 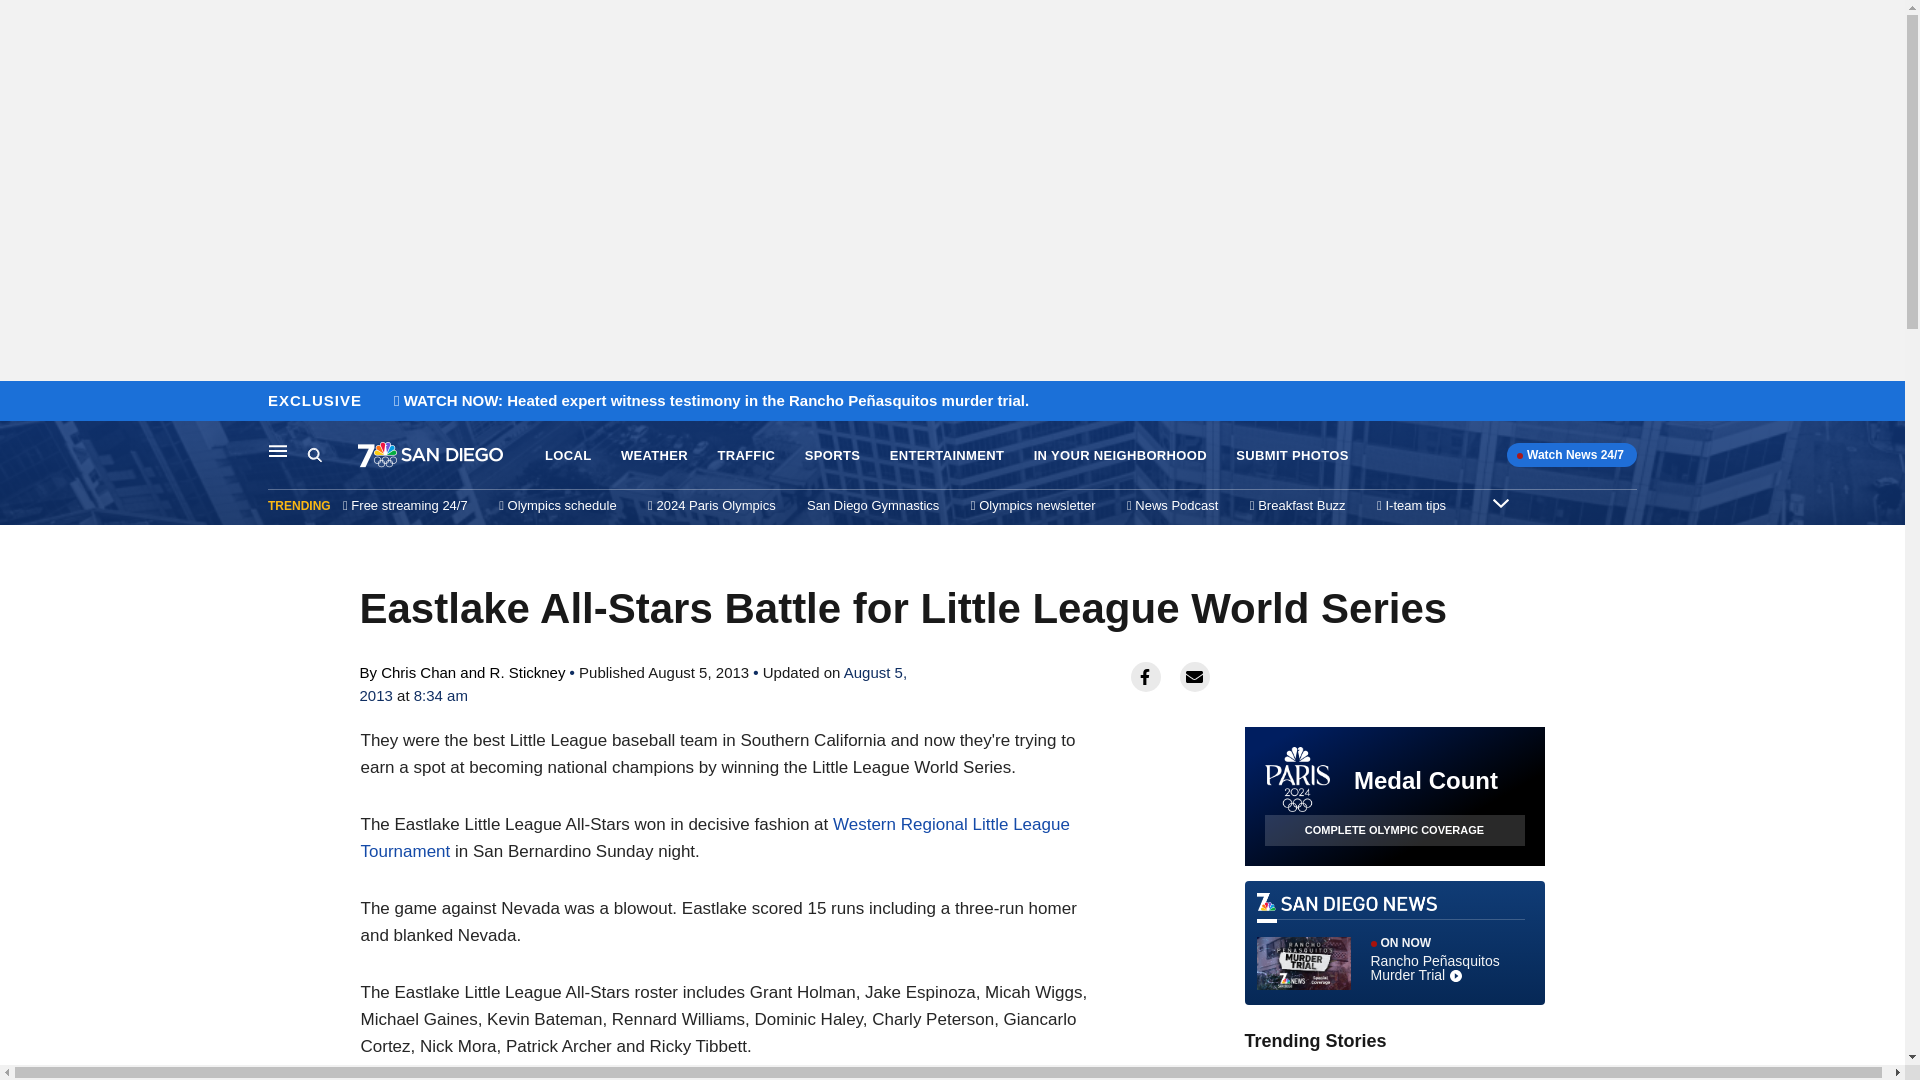 I want to click on Main Navigation, so click(x=278, y=450).